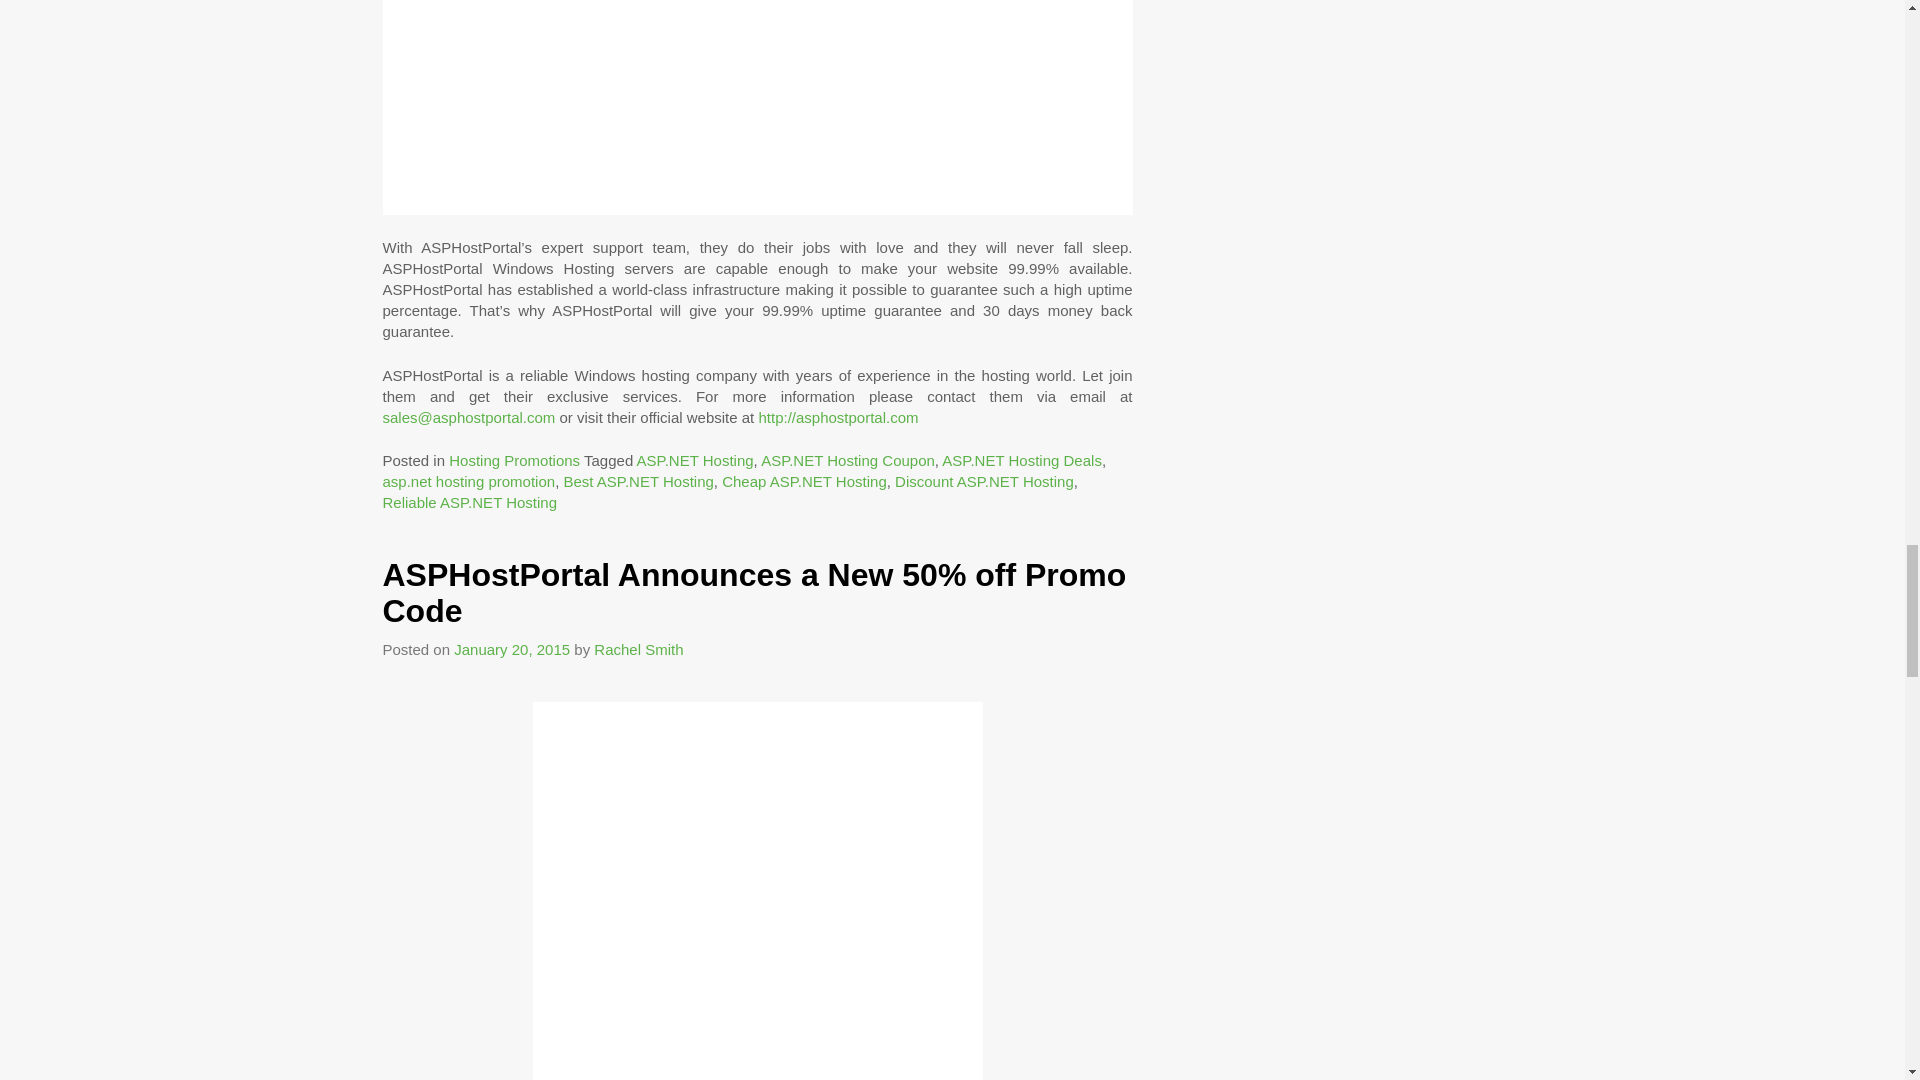  What do you see at coordinates (514, 460) in the screenshot?
I see `Hosting Promotions` at bounding box center [514, 460].